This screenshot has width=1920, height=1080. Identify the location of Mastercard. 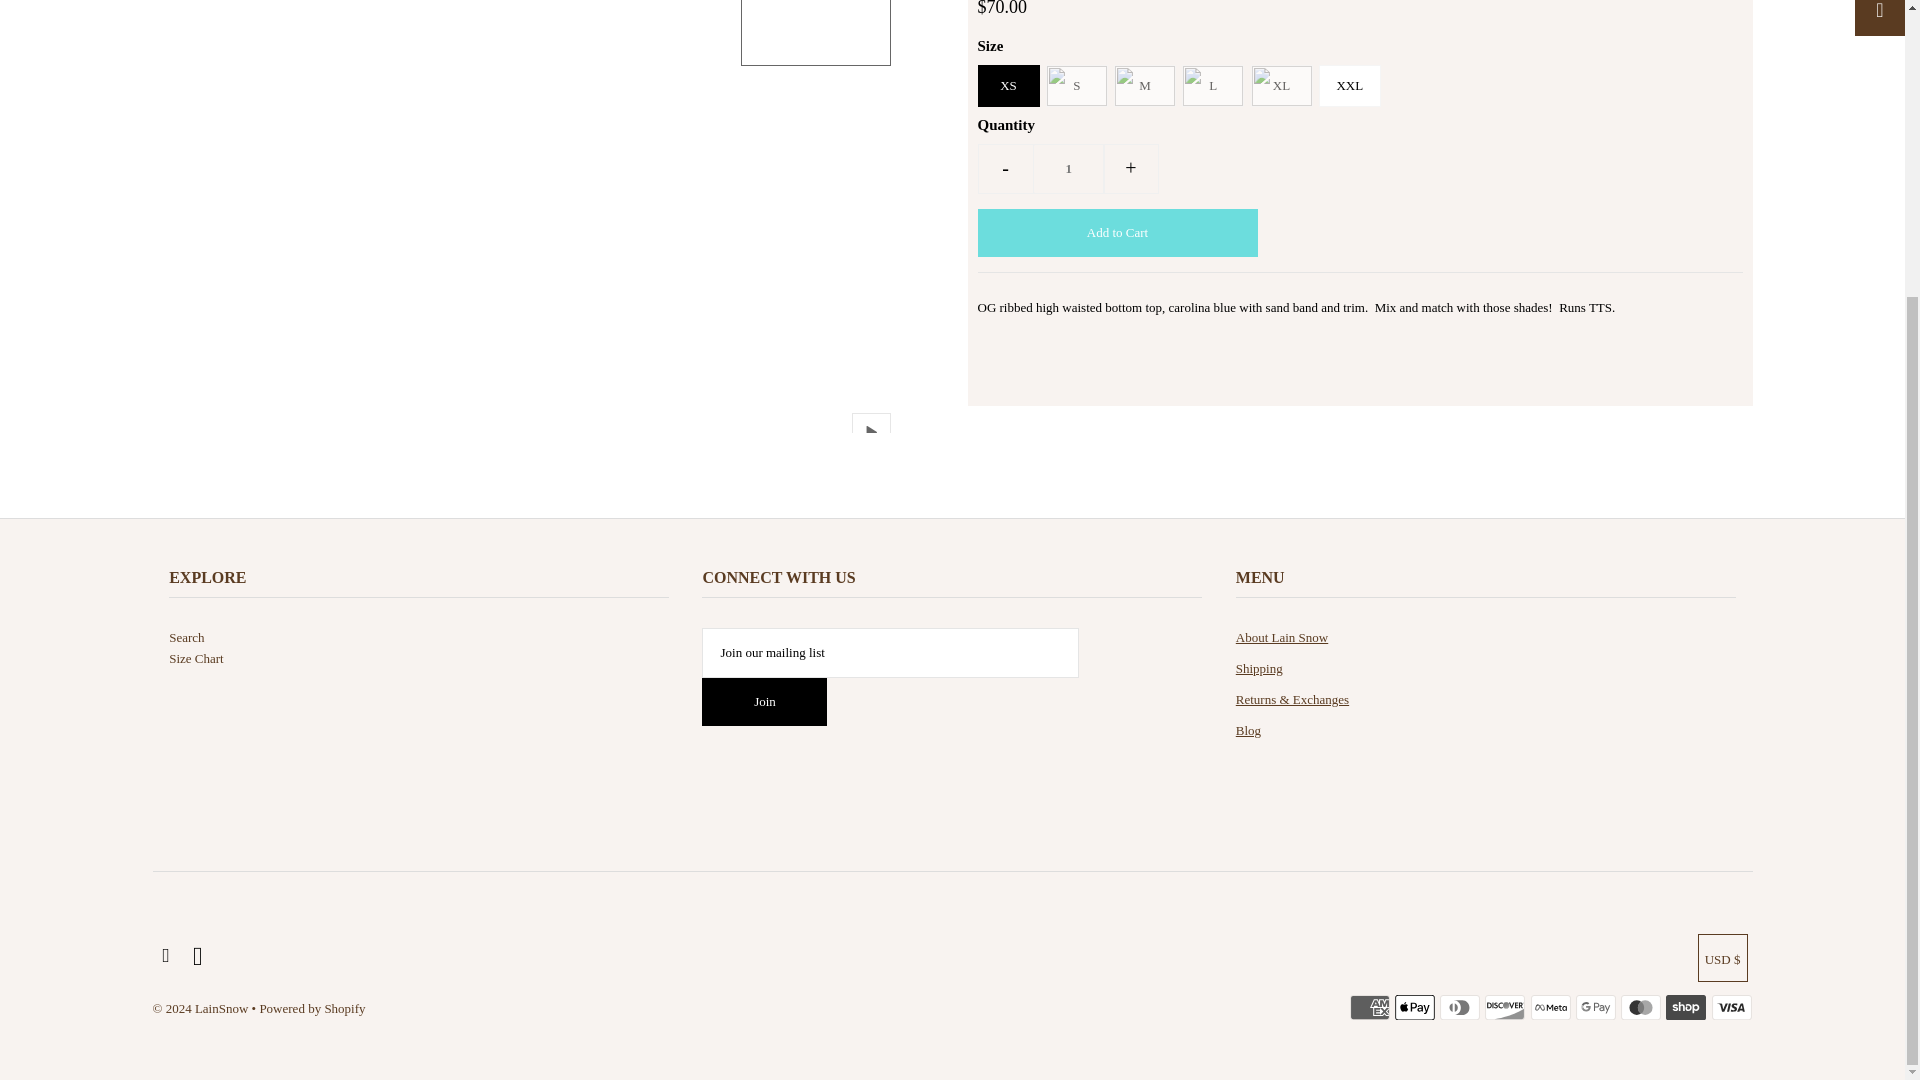
(1640, 1006).